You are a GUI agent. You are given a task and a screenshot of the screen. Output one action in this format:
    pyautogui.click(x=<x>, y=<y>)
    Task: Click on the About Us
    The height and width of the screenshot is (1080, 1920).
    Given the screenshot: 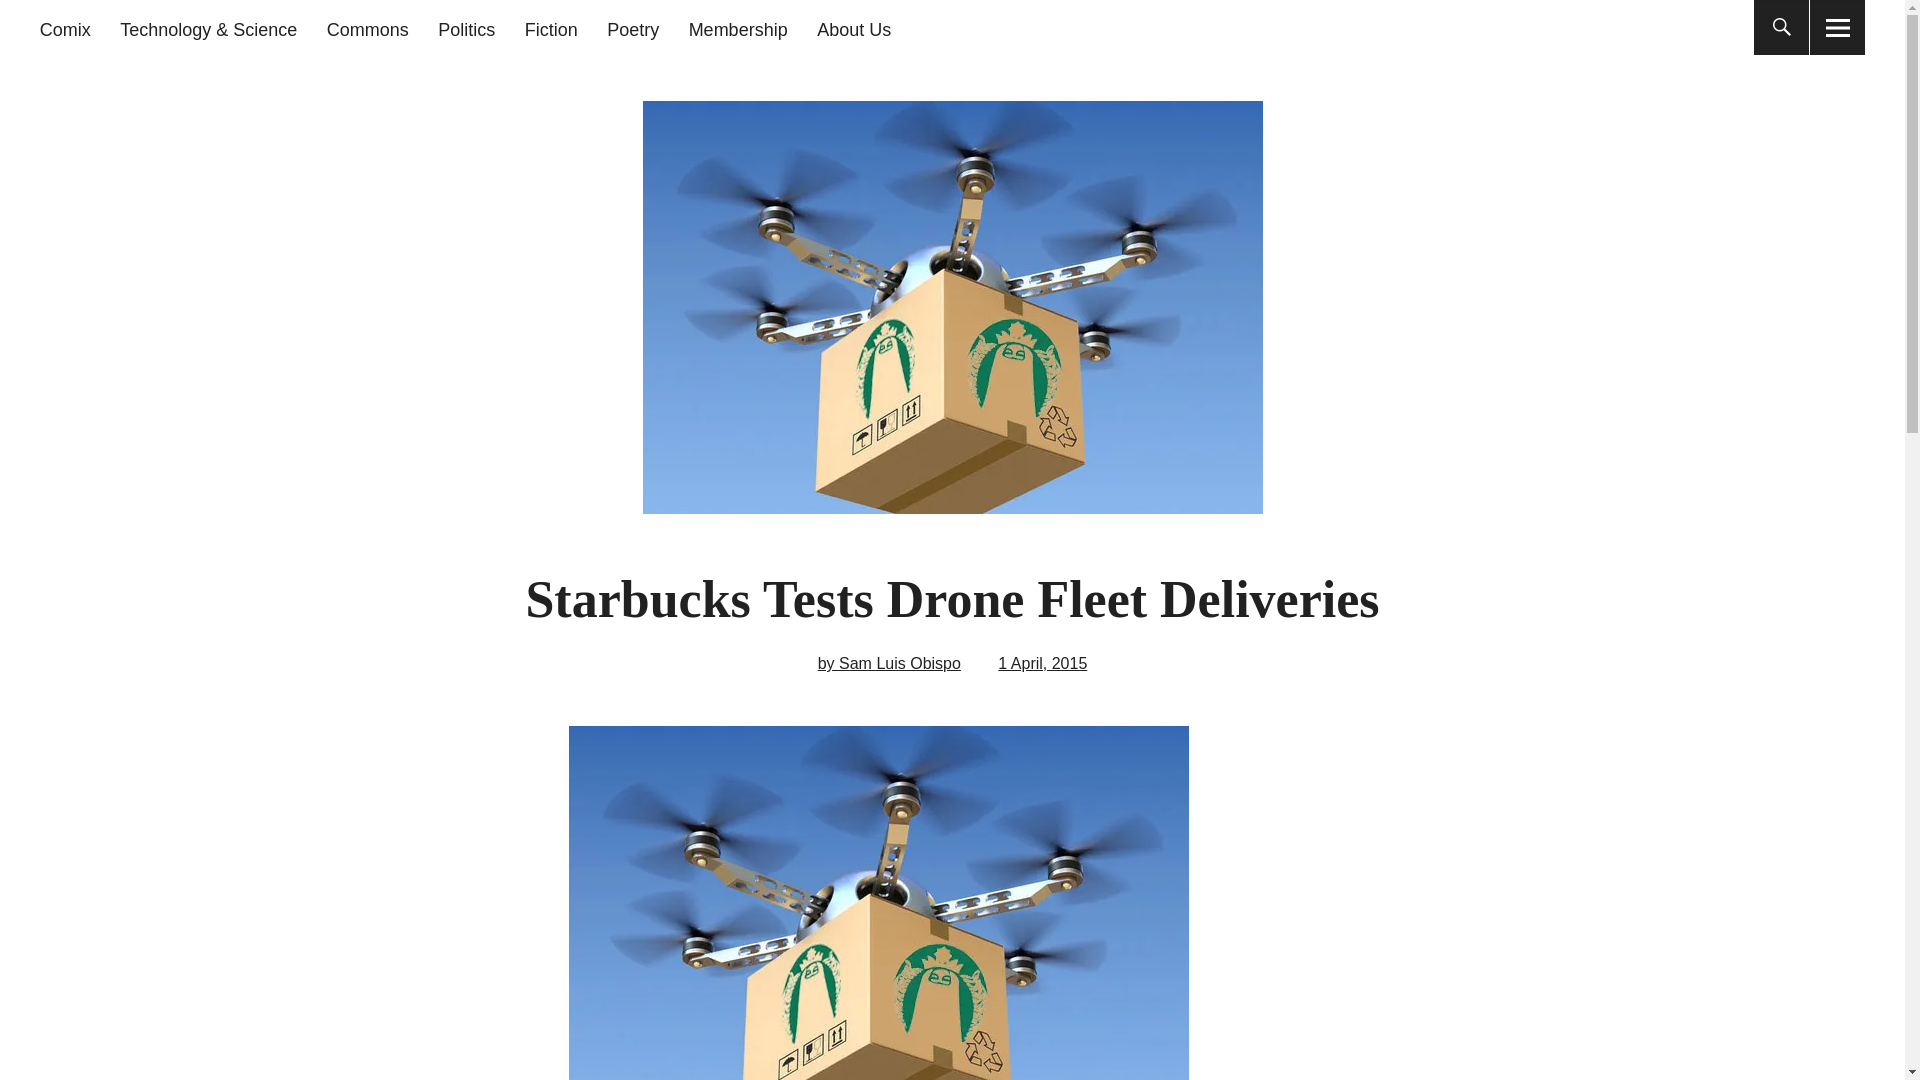 What is the action you would take?
    pyautogui.click(x=854, y=30)
    